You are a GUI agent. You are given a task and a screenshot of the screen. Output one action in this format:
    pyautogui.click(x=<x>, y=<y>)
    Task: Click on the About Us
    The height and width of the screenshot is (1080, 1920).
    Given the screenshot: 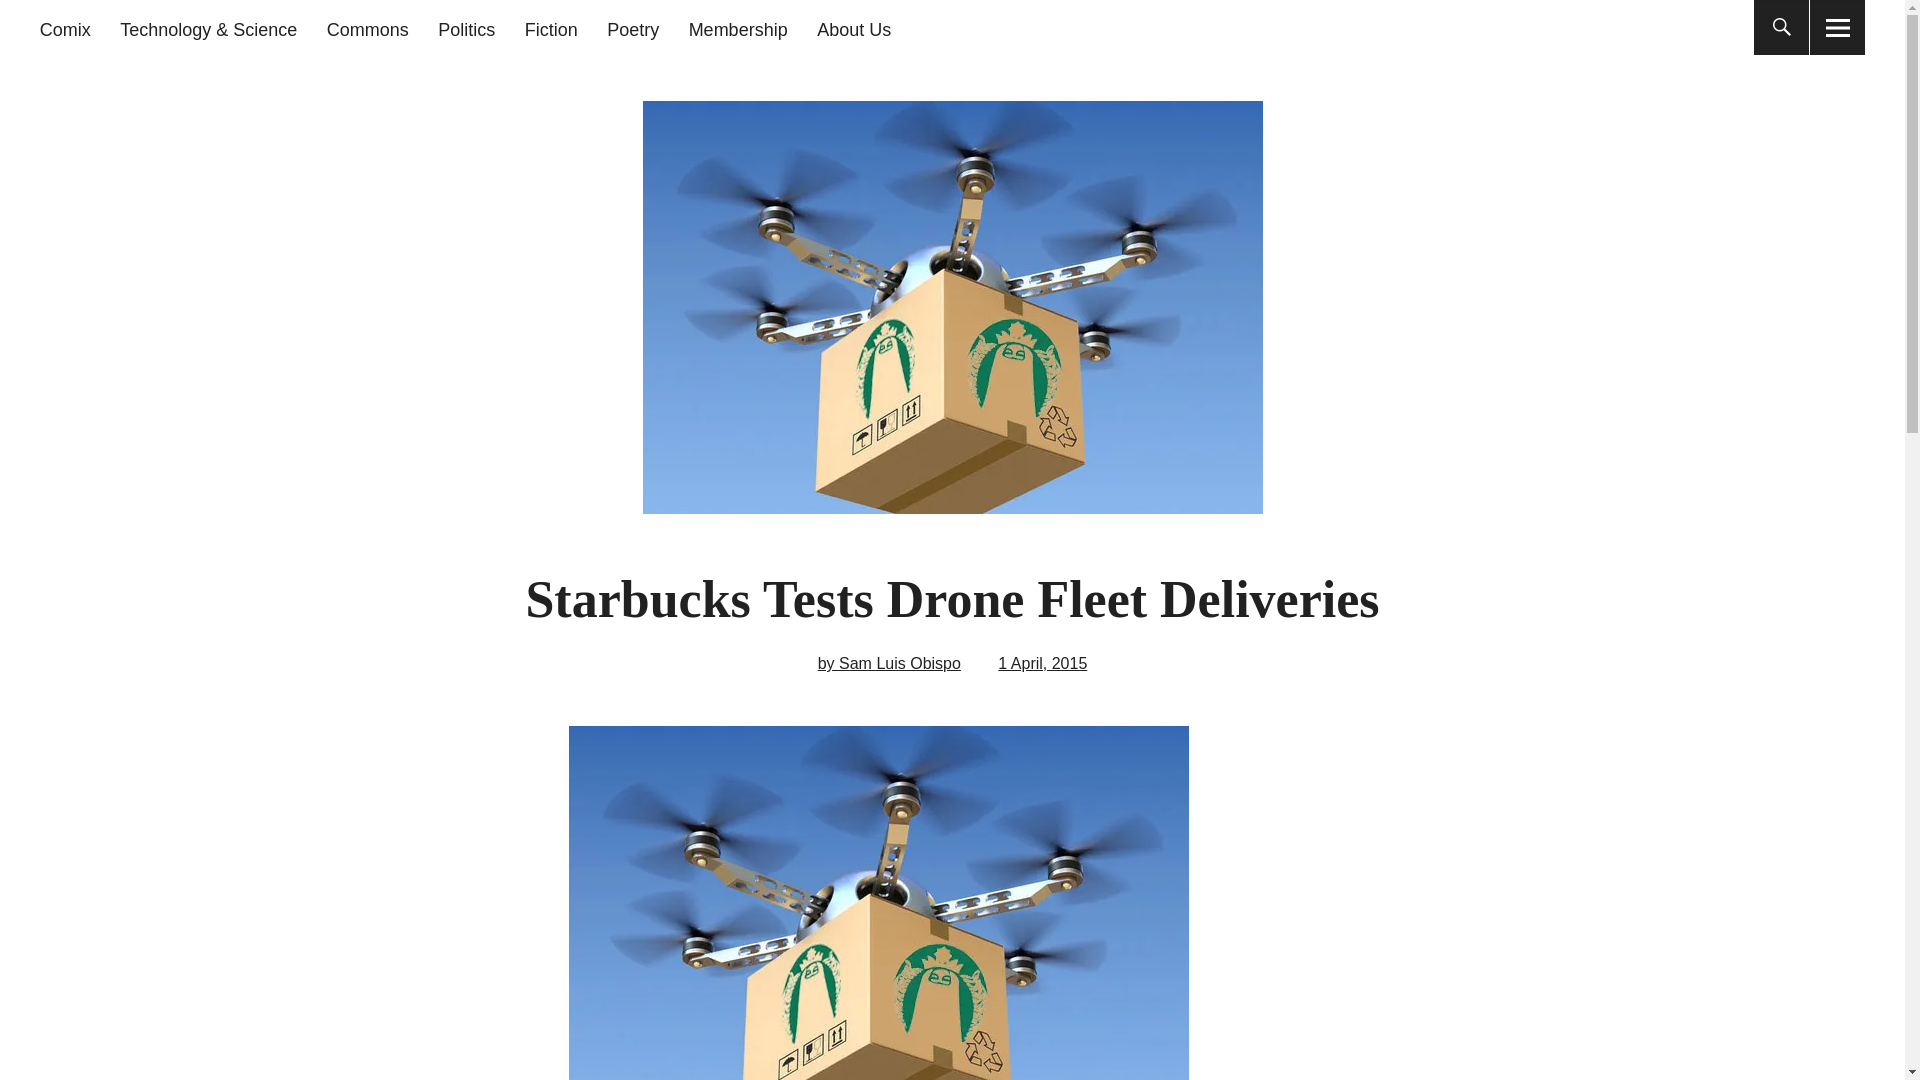 What is the action you would take?
    pyautogui.click(x=854, y=30)
    